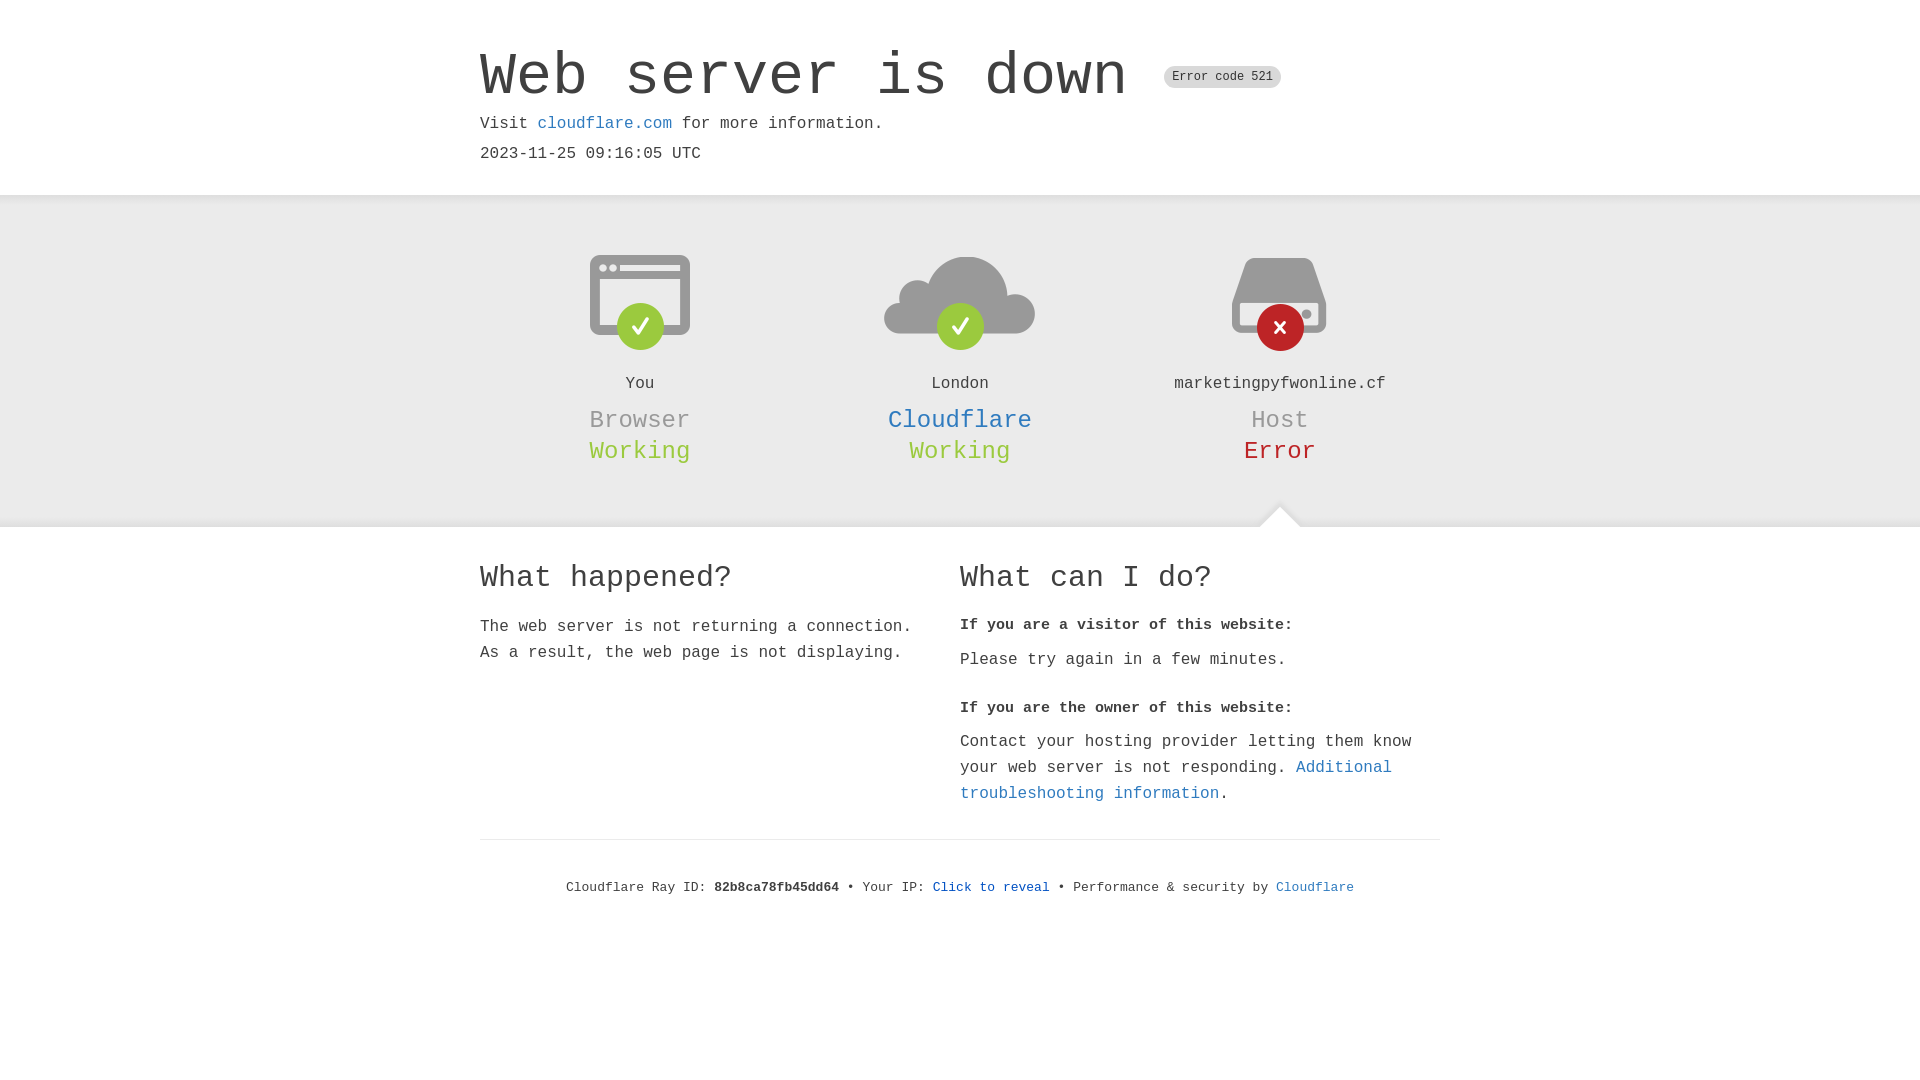 The image size is (1920, 1080). Describe the element at coordinates (1176, 780) in the screenshot. I see `Additional troubleshooting information` at that location.